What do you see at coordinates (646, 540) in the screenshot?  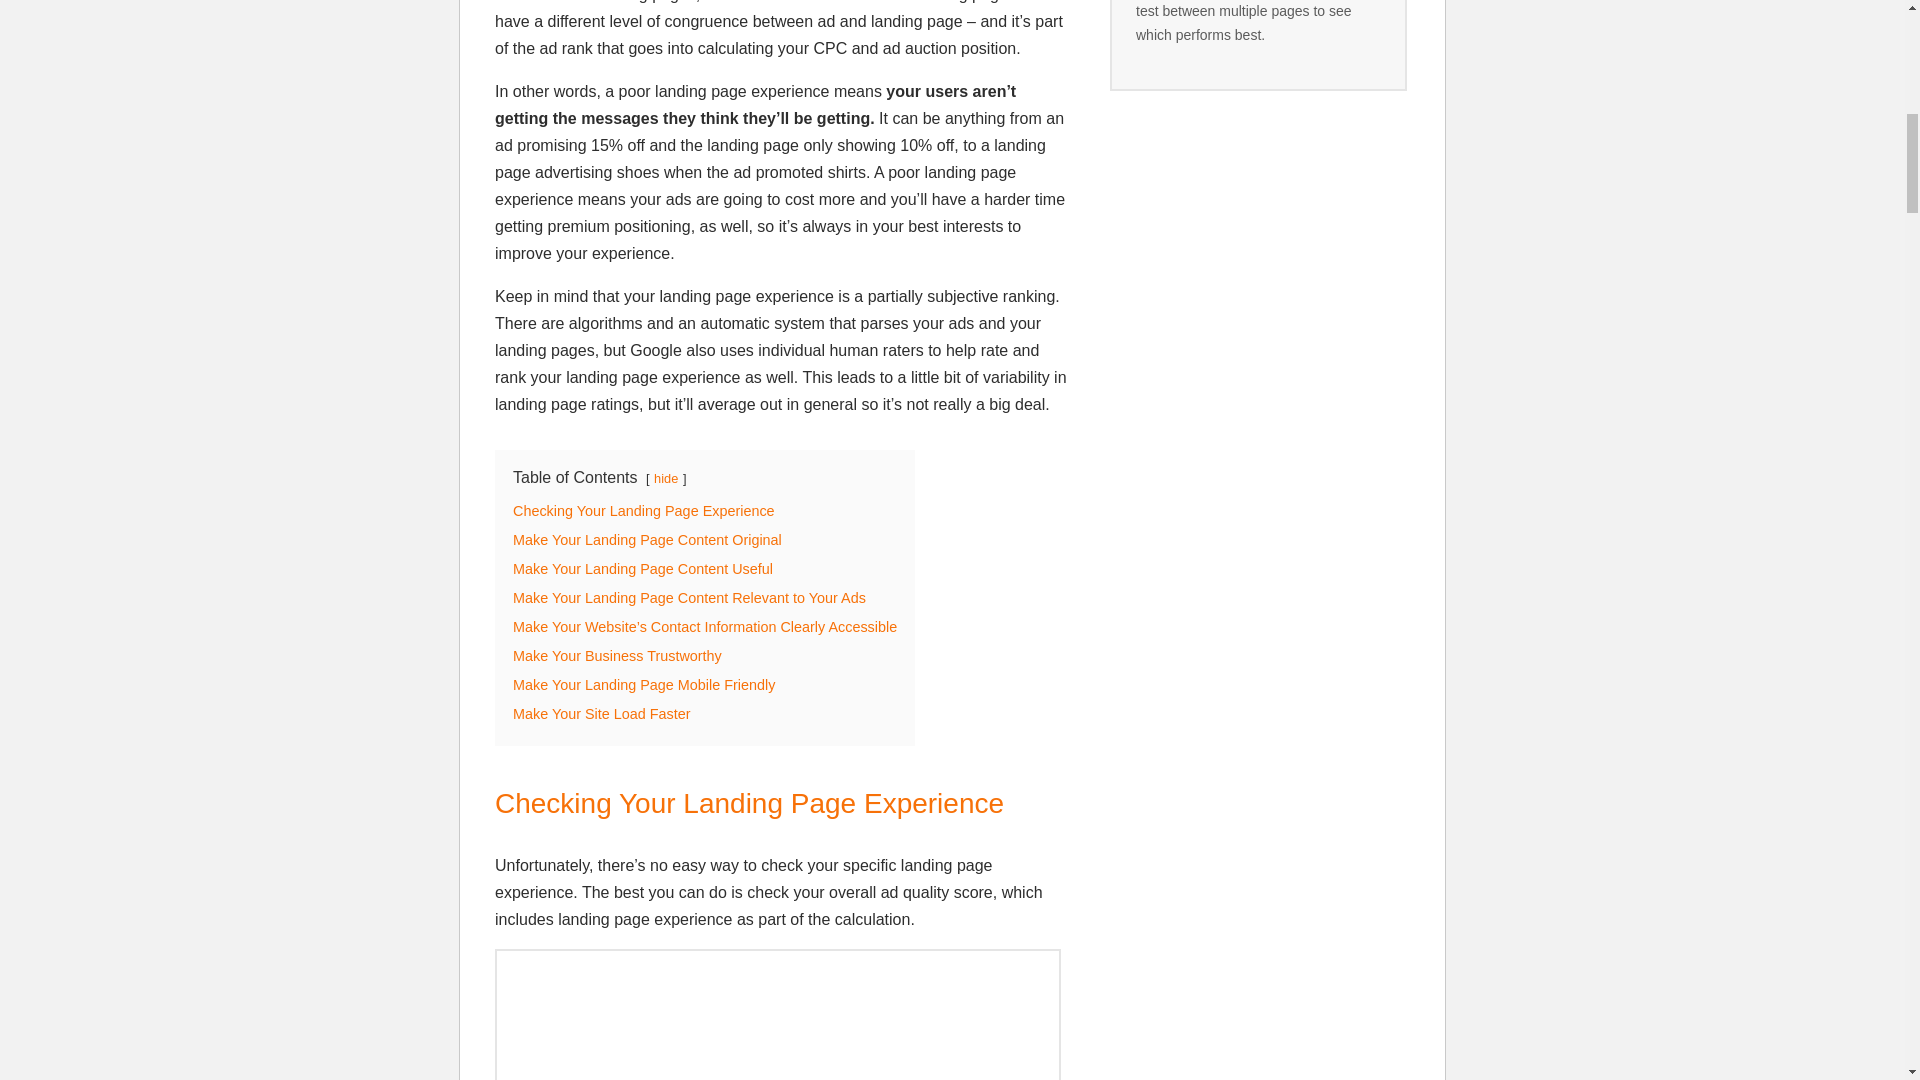 I see `Make Your Landing Page Content Original` at bounding box center [646, 540].